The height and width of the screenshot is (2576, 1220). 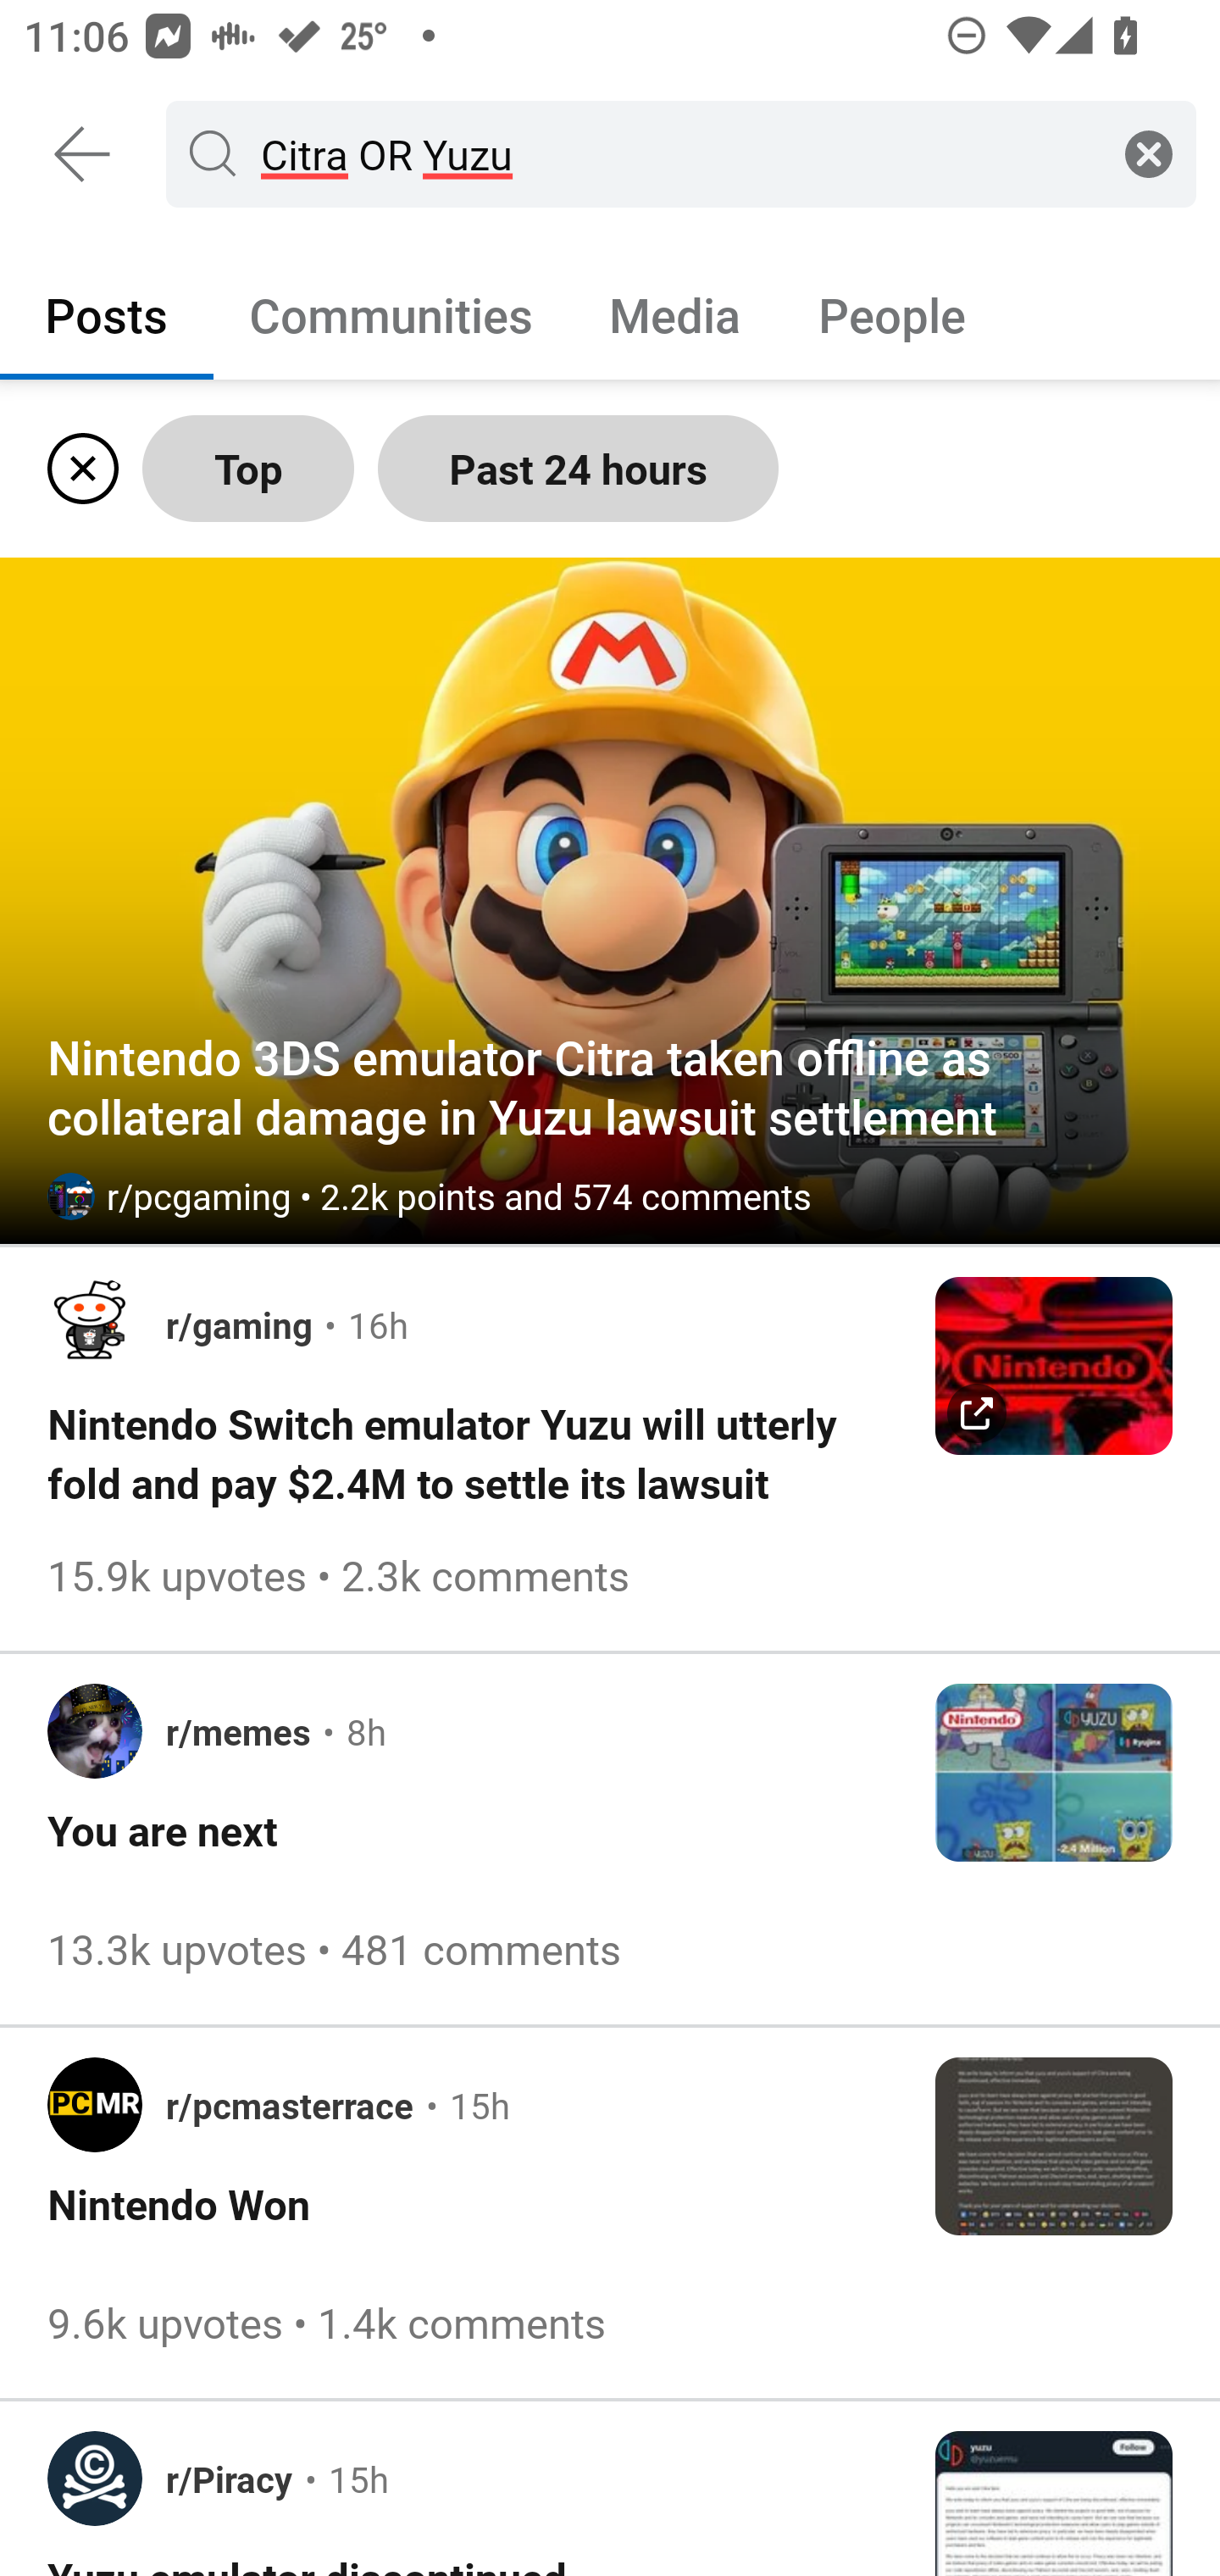 What do you see at coordinates (391, 314) in the screenshot?
I see `Communities` at bounding box center [391, 314].